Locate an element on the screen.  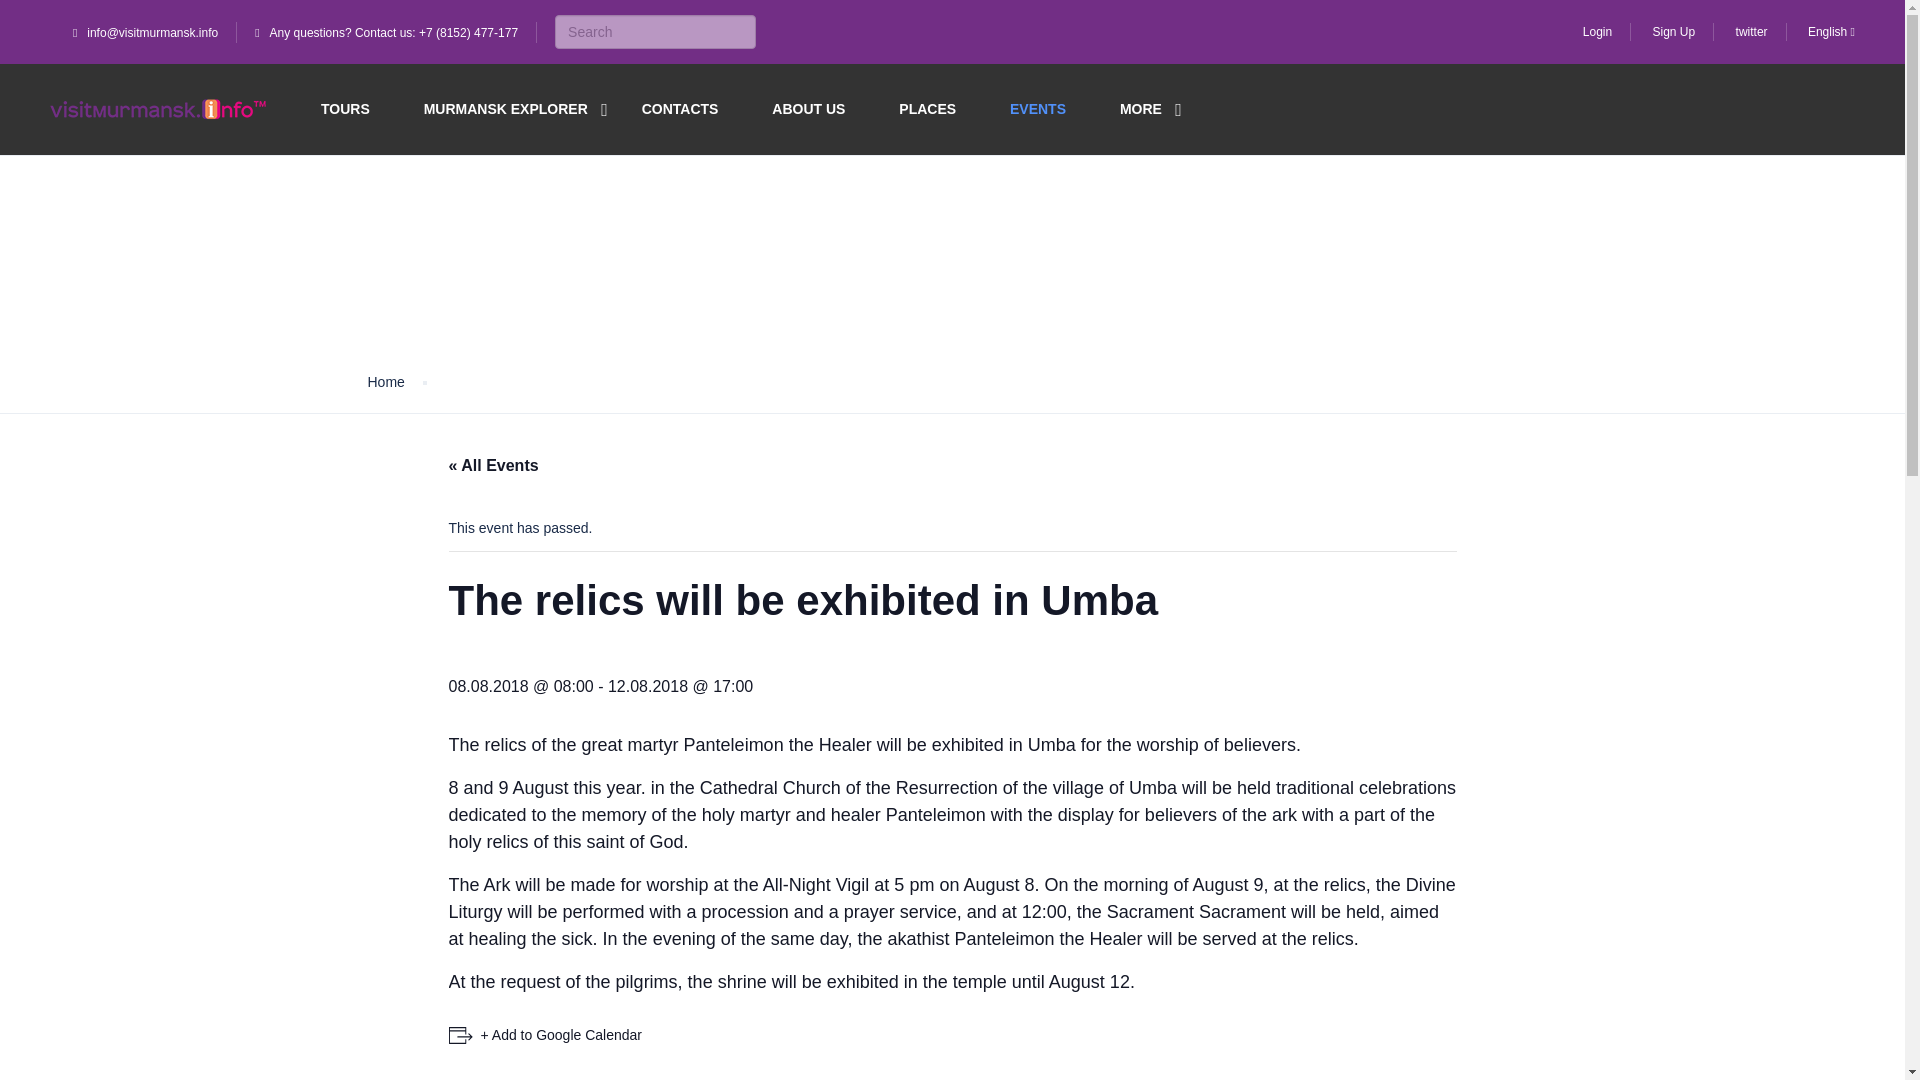
English is located at coordinates (1831, 31).